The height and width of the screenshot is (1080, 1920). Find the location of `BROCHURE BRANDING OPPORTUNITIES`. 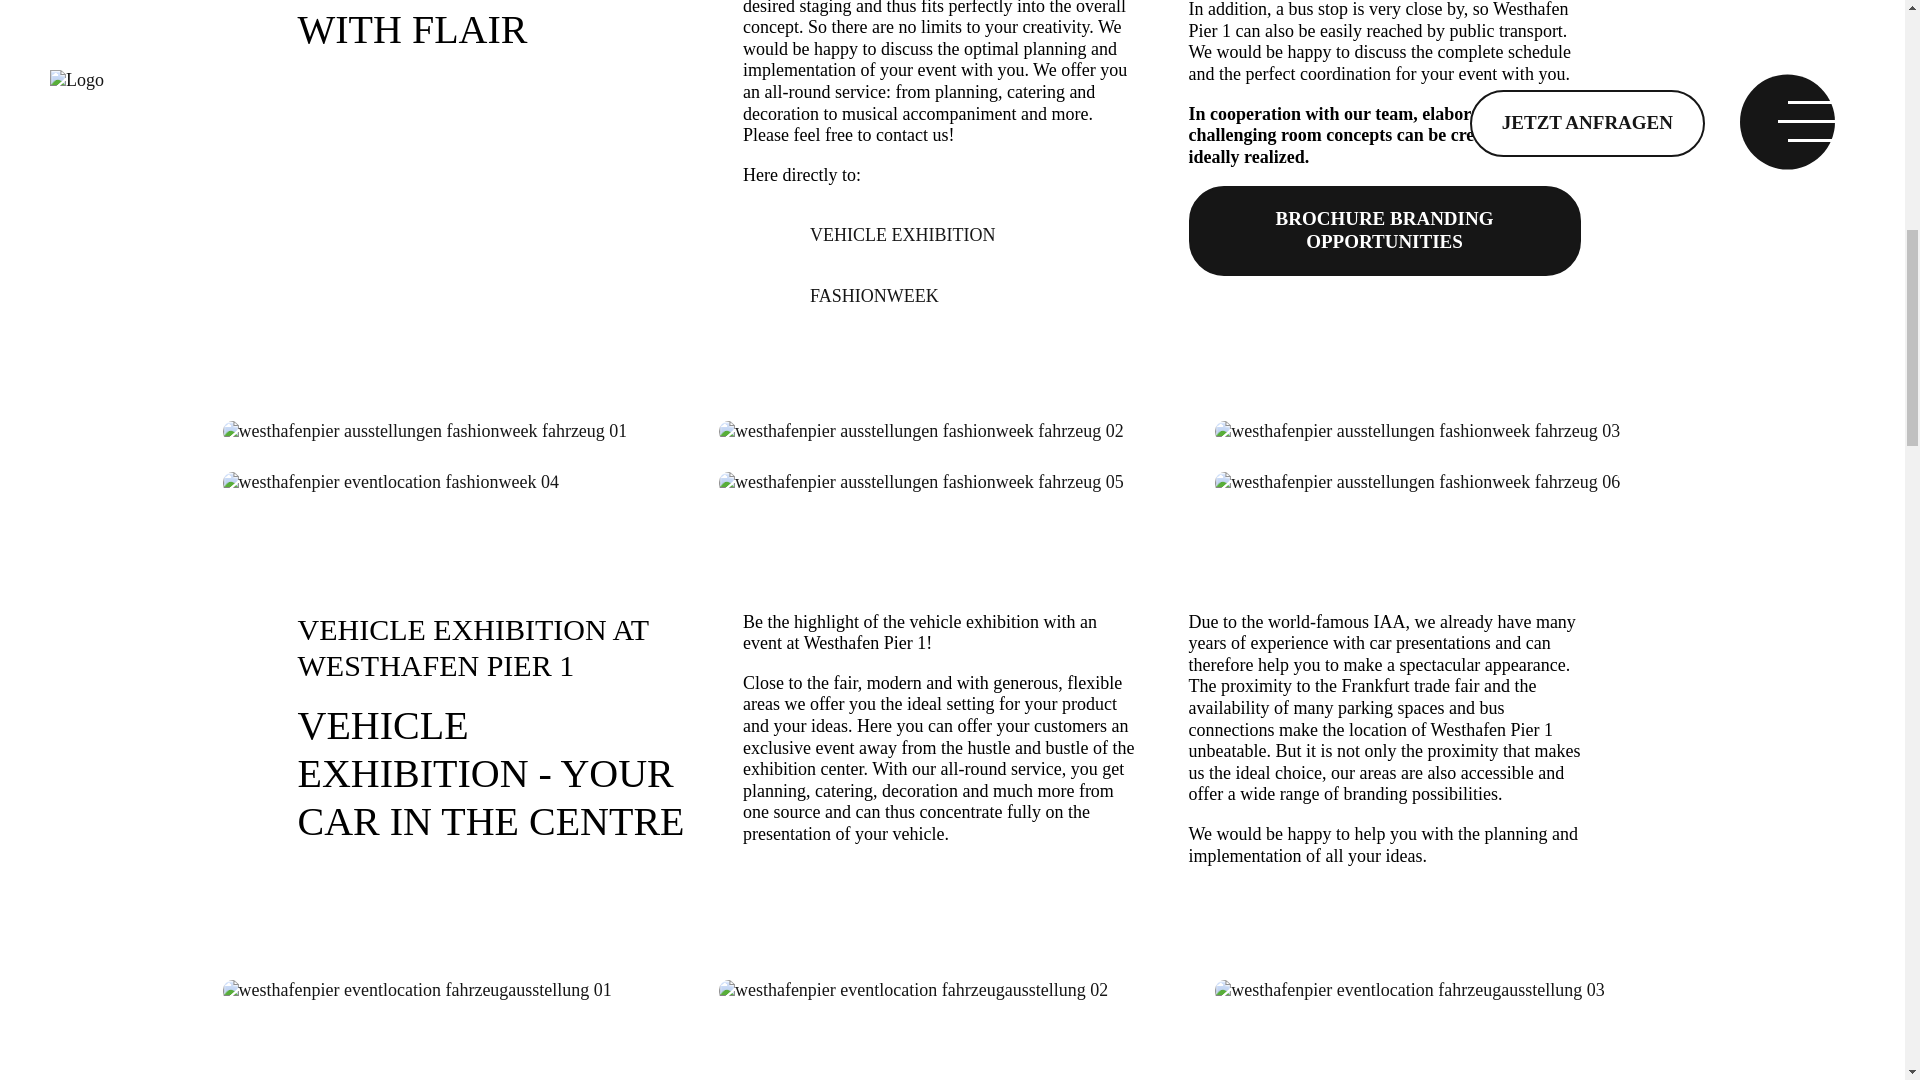

BROCHURE BRANDING OPPORTUNITIES is located at coordinates (1384, 242).